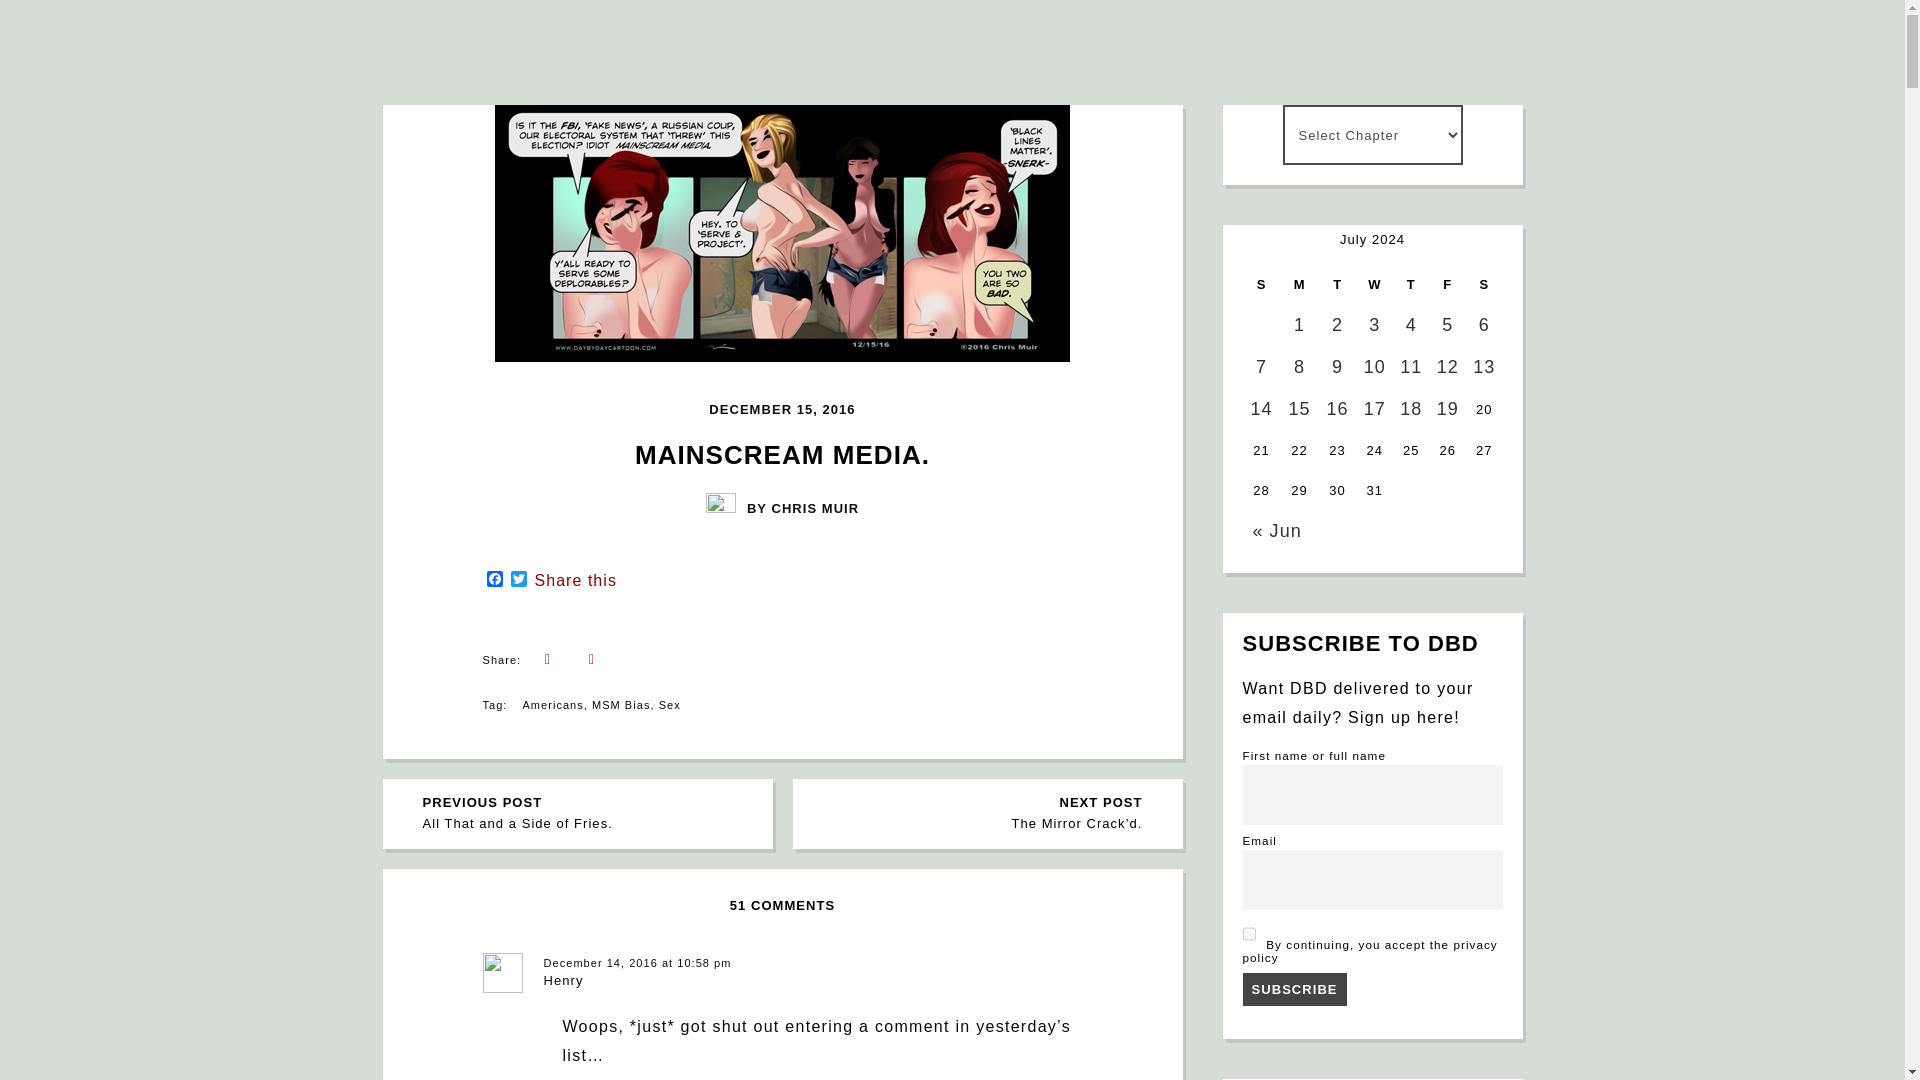 The height and width of the screenshot is (1080, 1920). I want to click on Thursday, so click(1410, 284).